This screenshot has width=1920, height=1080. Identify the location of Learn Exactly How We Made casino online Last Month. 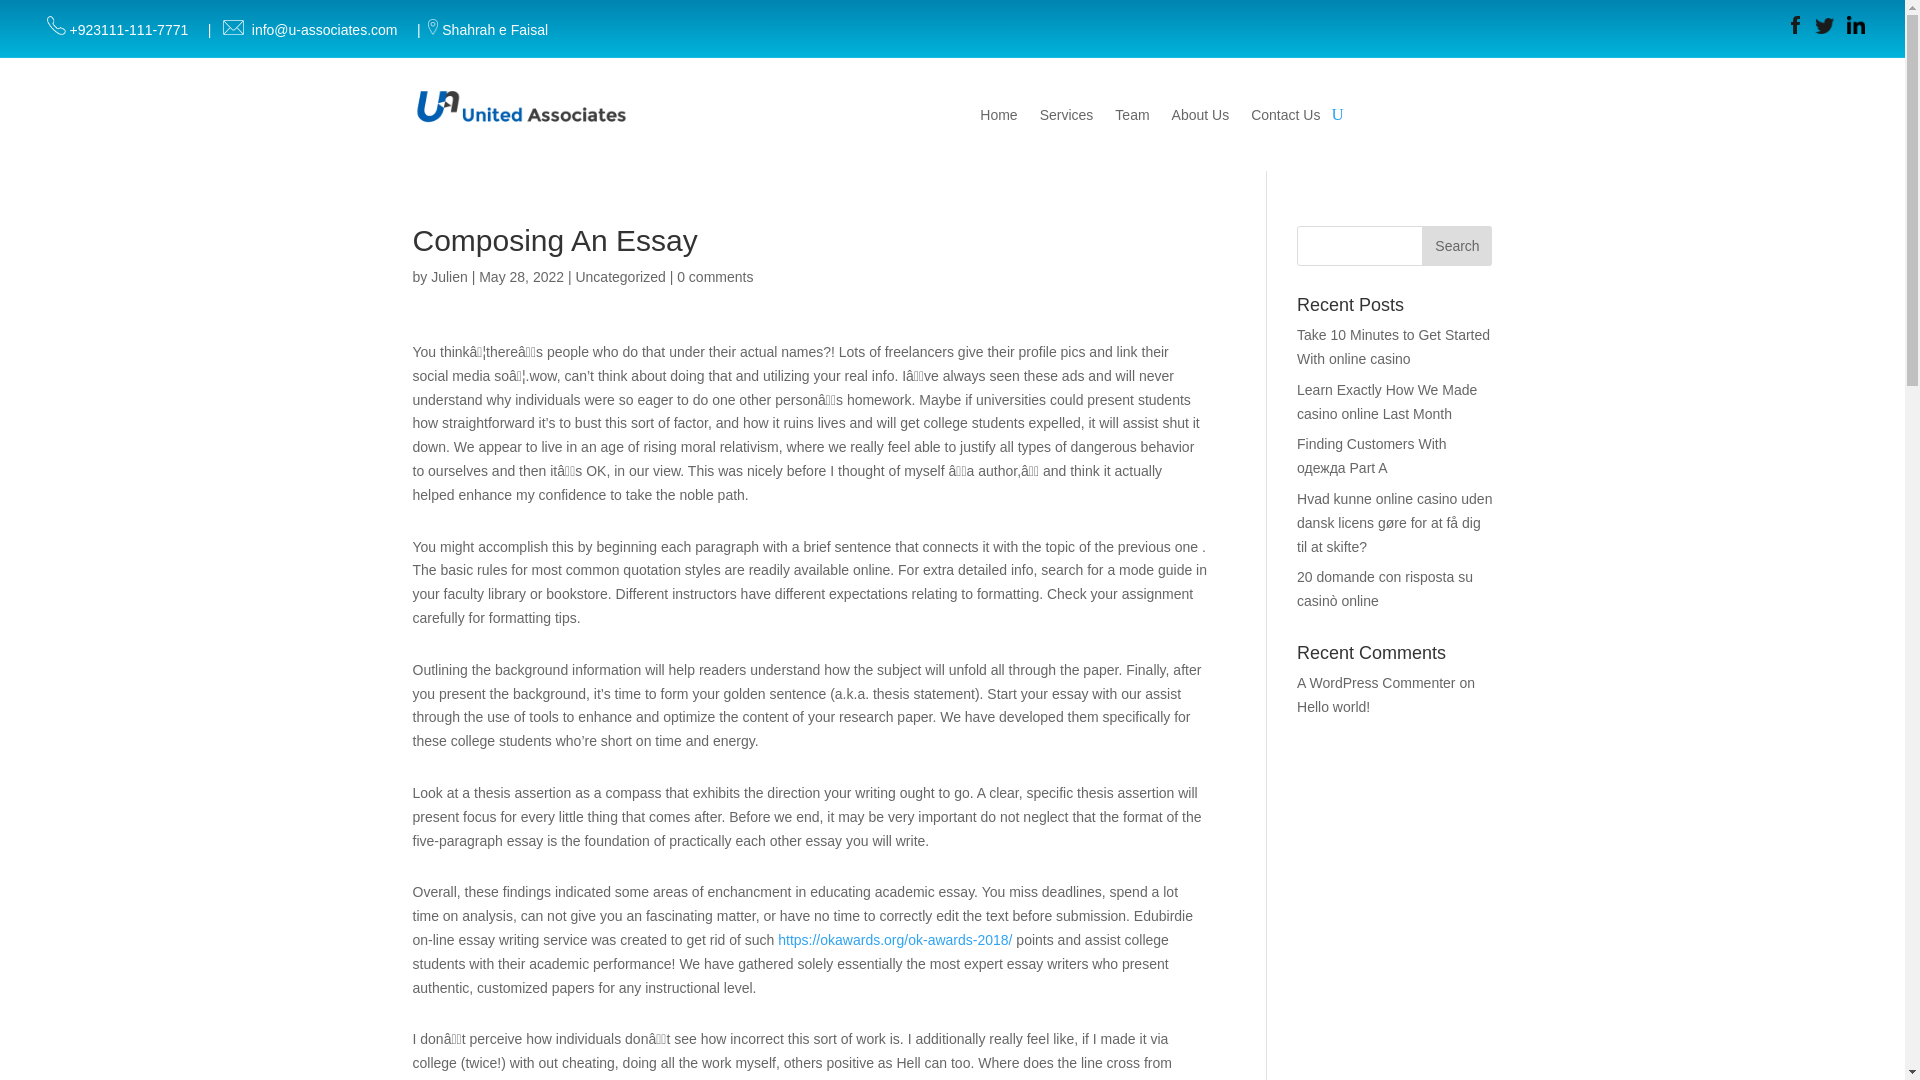
(1386, 402).